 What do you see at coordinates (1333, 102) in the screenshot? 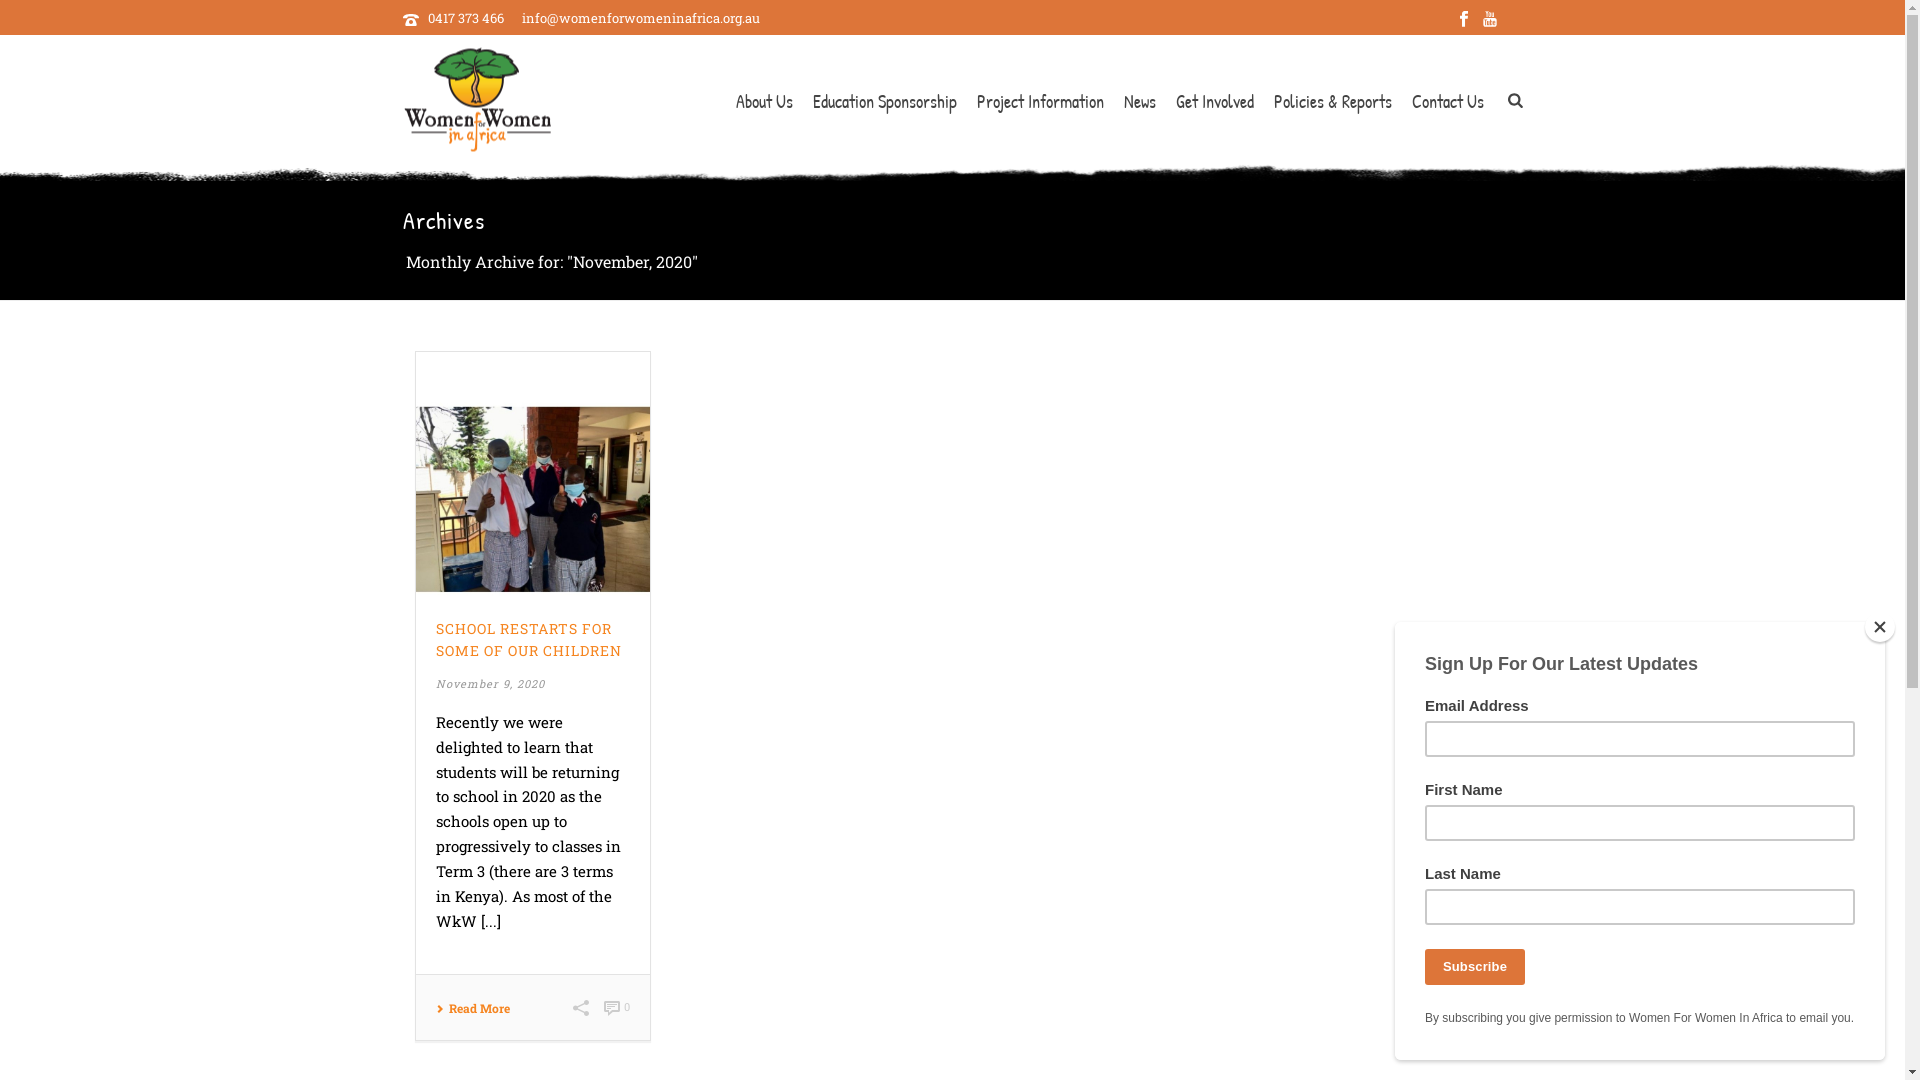
I see `Policies & Reports` at bounding box center [1333, 102].